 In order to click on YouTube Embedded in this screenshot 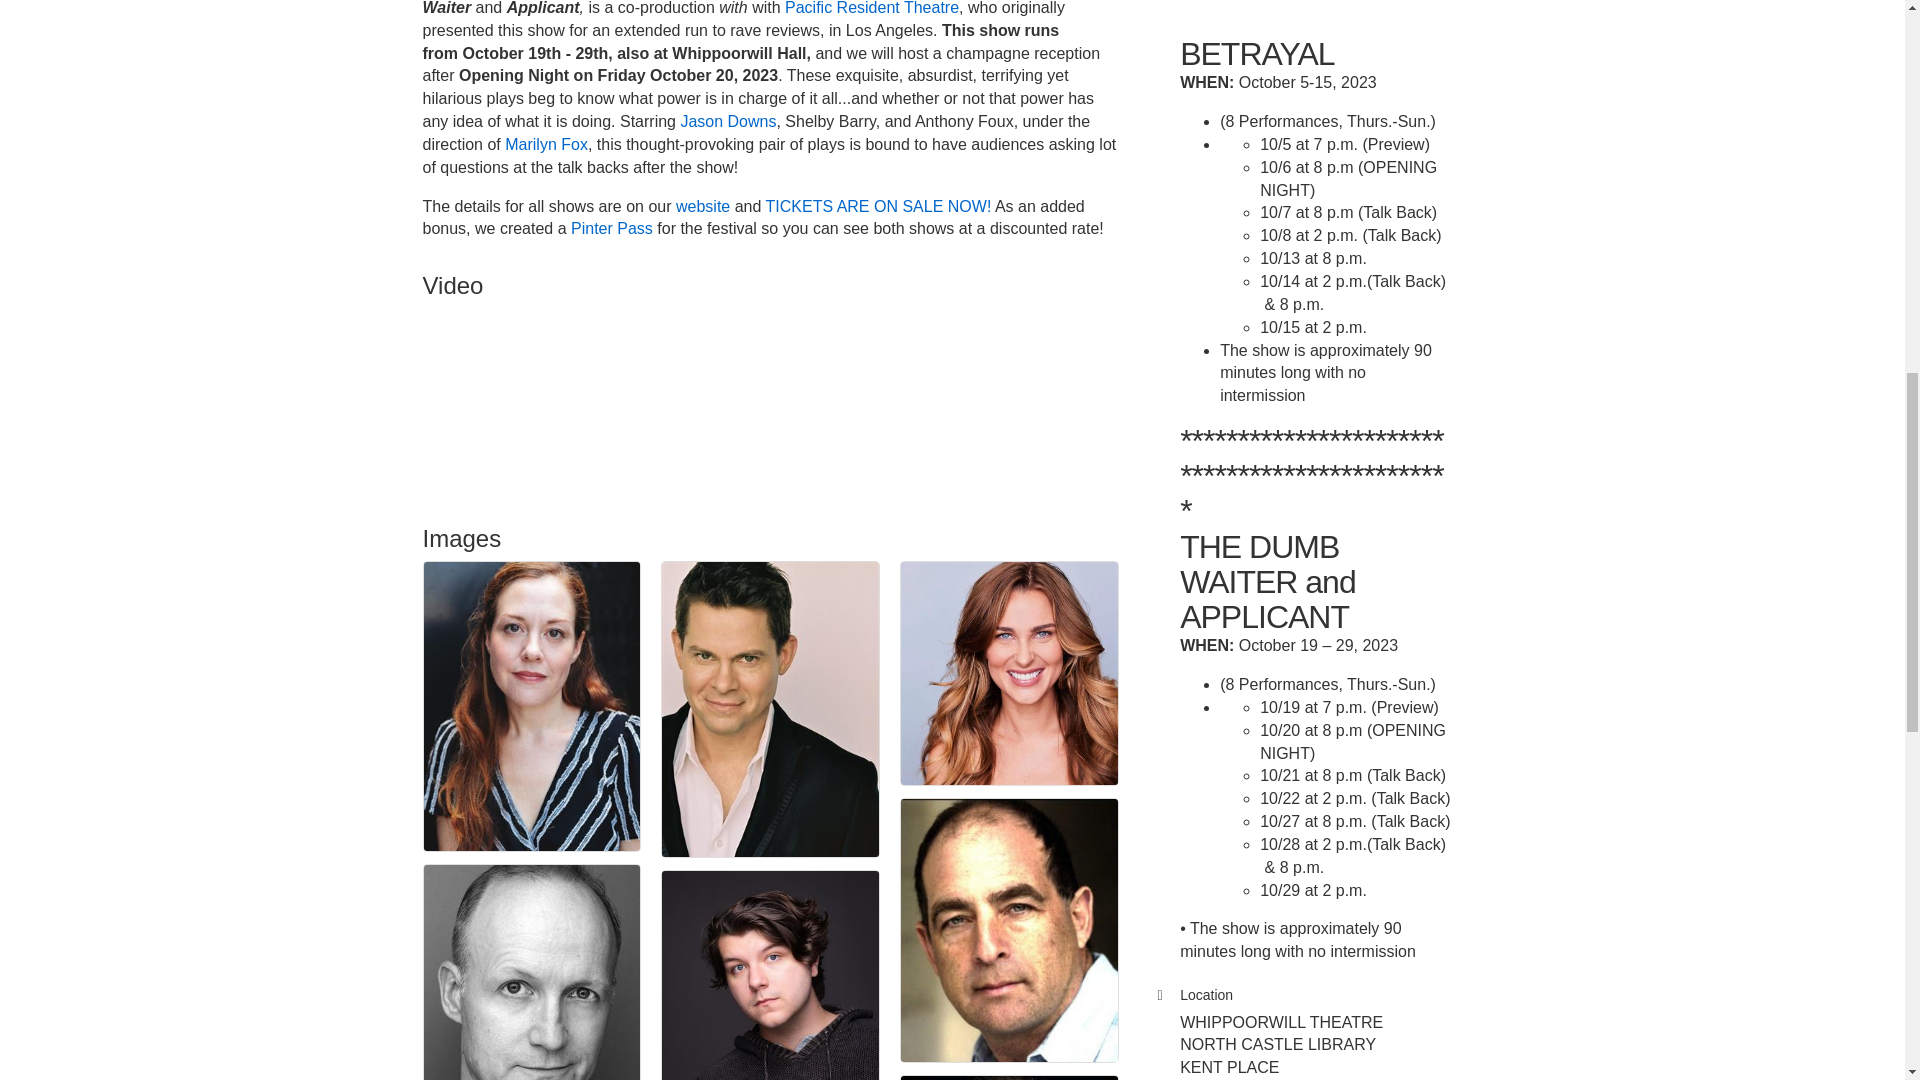, I will do `click(588, 400)`.